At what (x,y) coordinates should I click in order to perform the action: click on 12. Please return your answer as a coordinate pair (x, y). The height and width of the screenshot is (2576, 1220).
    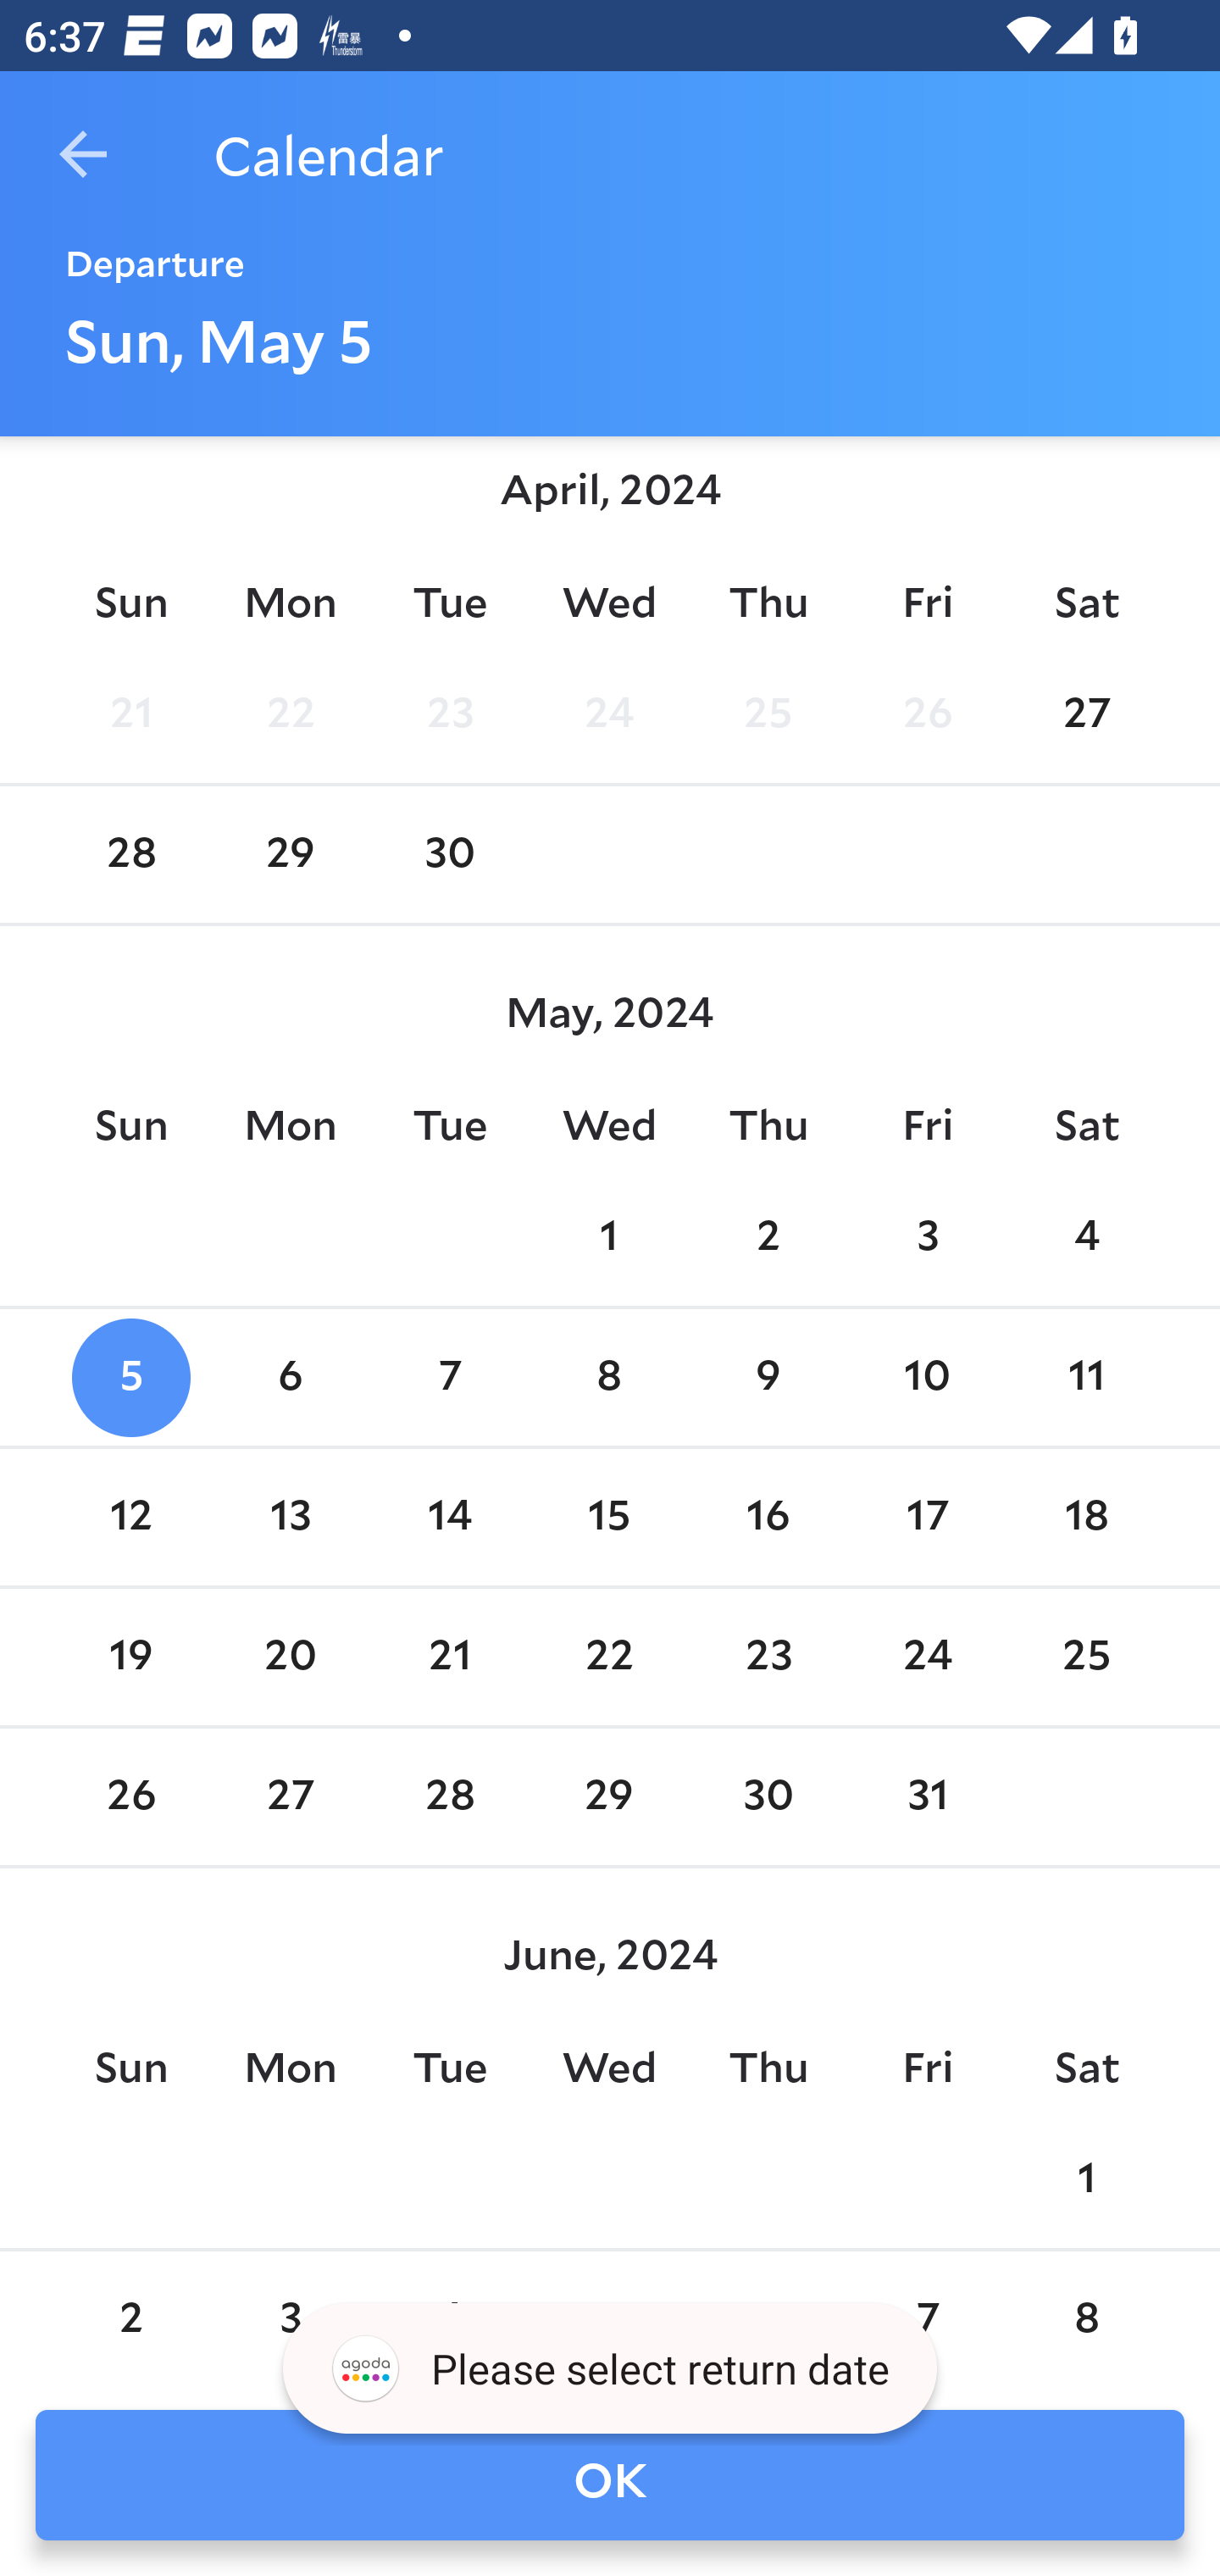
    Looking at the image, I should click on (130, 1517).